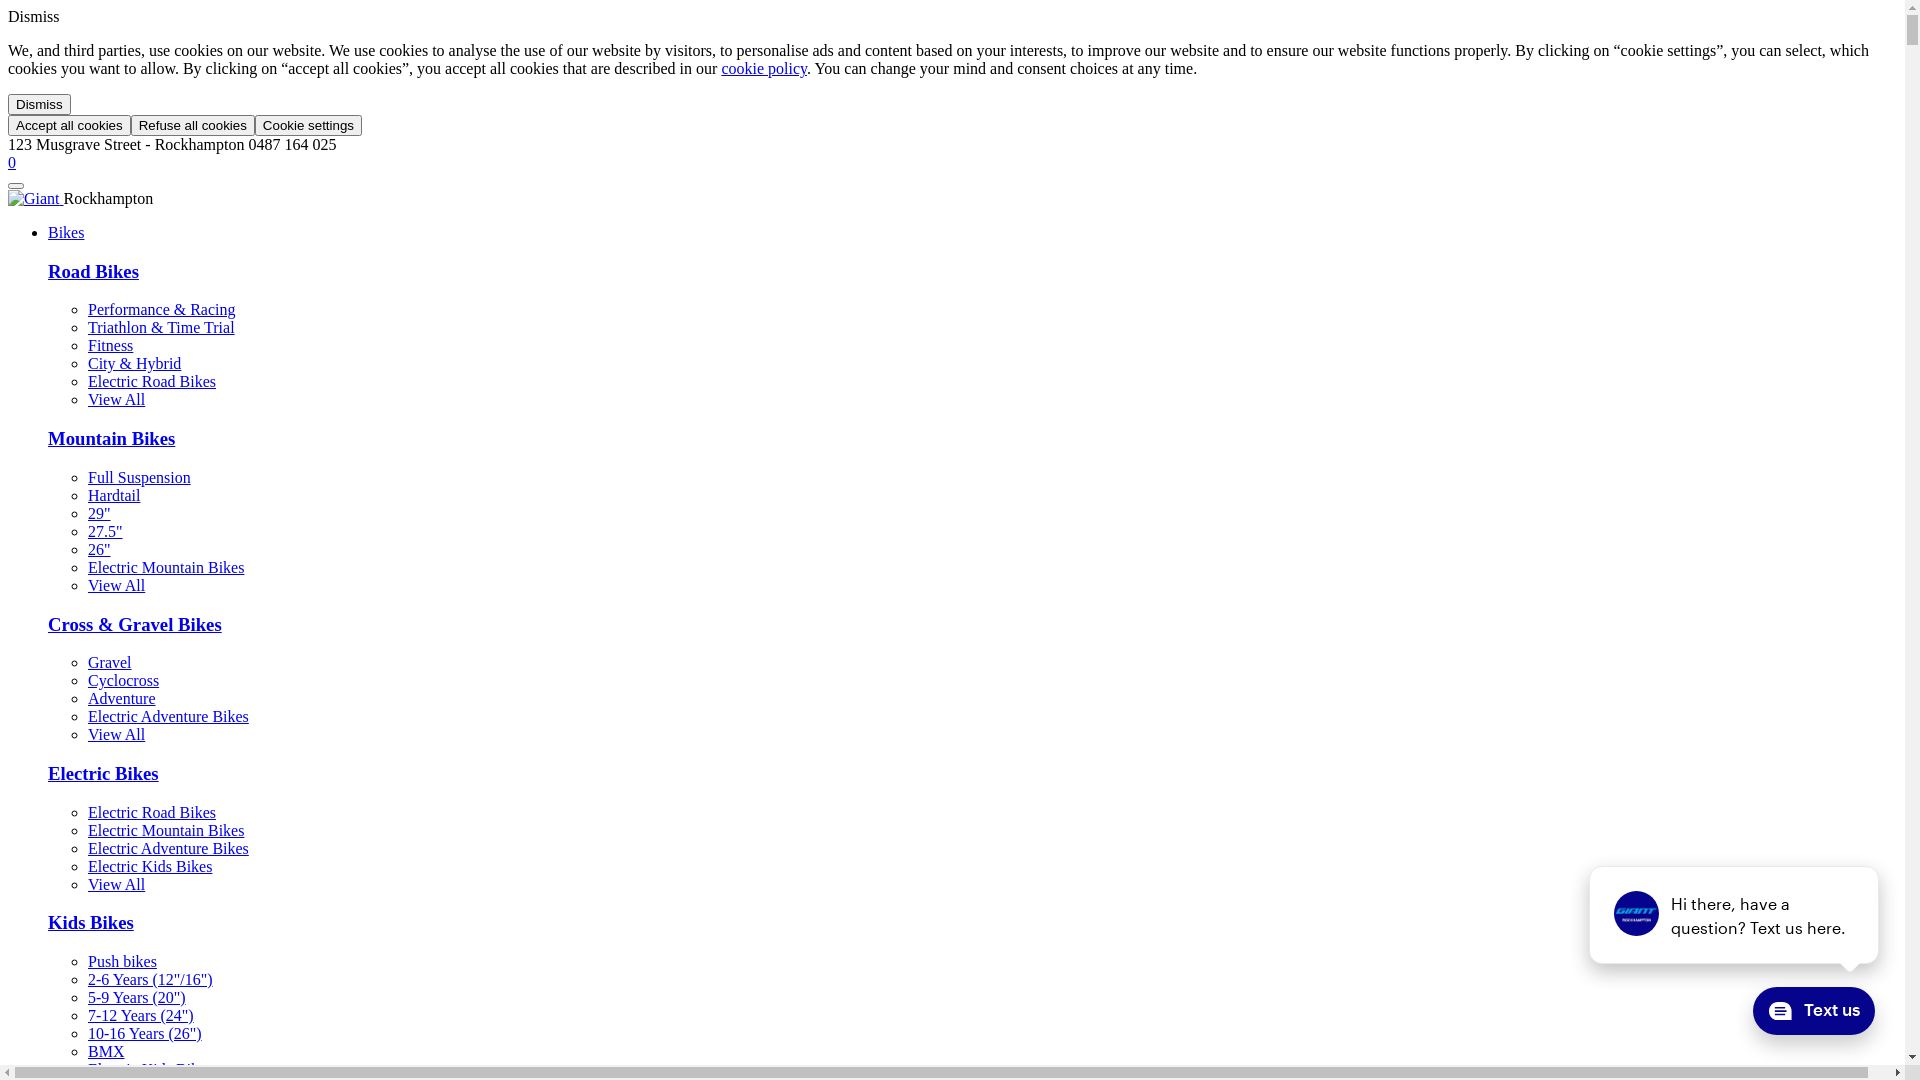 The height and width of the screenshot is (1080, 1920). I want to click on Electric Road Bikes, so click(152, 382).